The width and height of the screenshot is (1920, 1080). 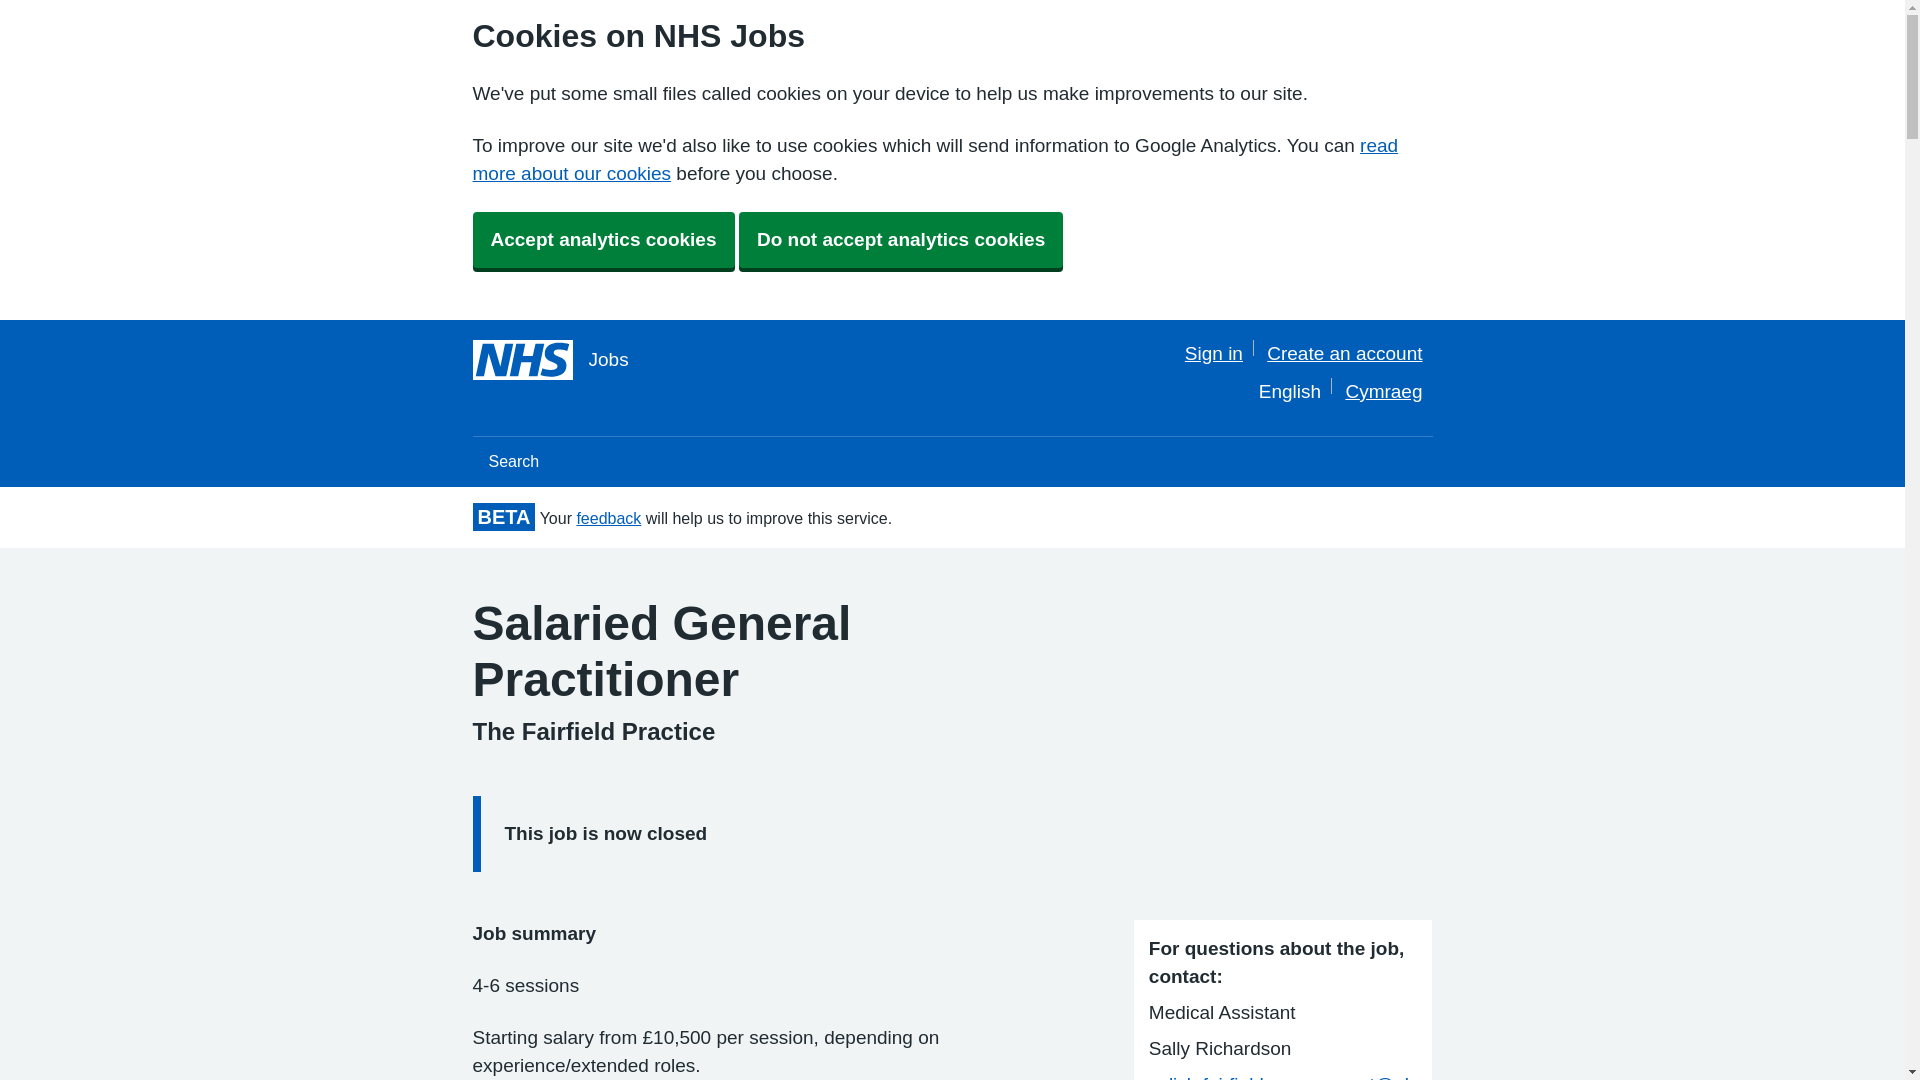 I want to click on Sign in, so click(x=1213, y=353).